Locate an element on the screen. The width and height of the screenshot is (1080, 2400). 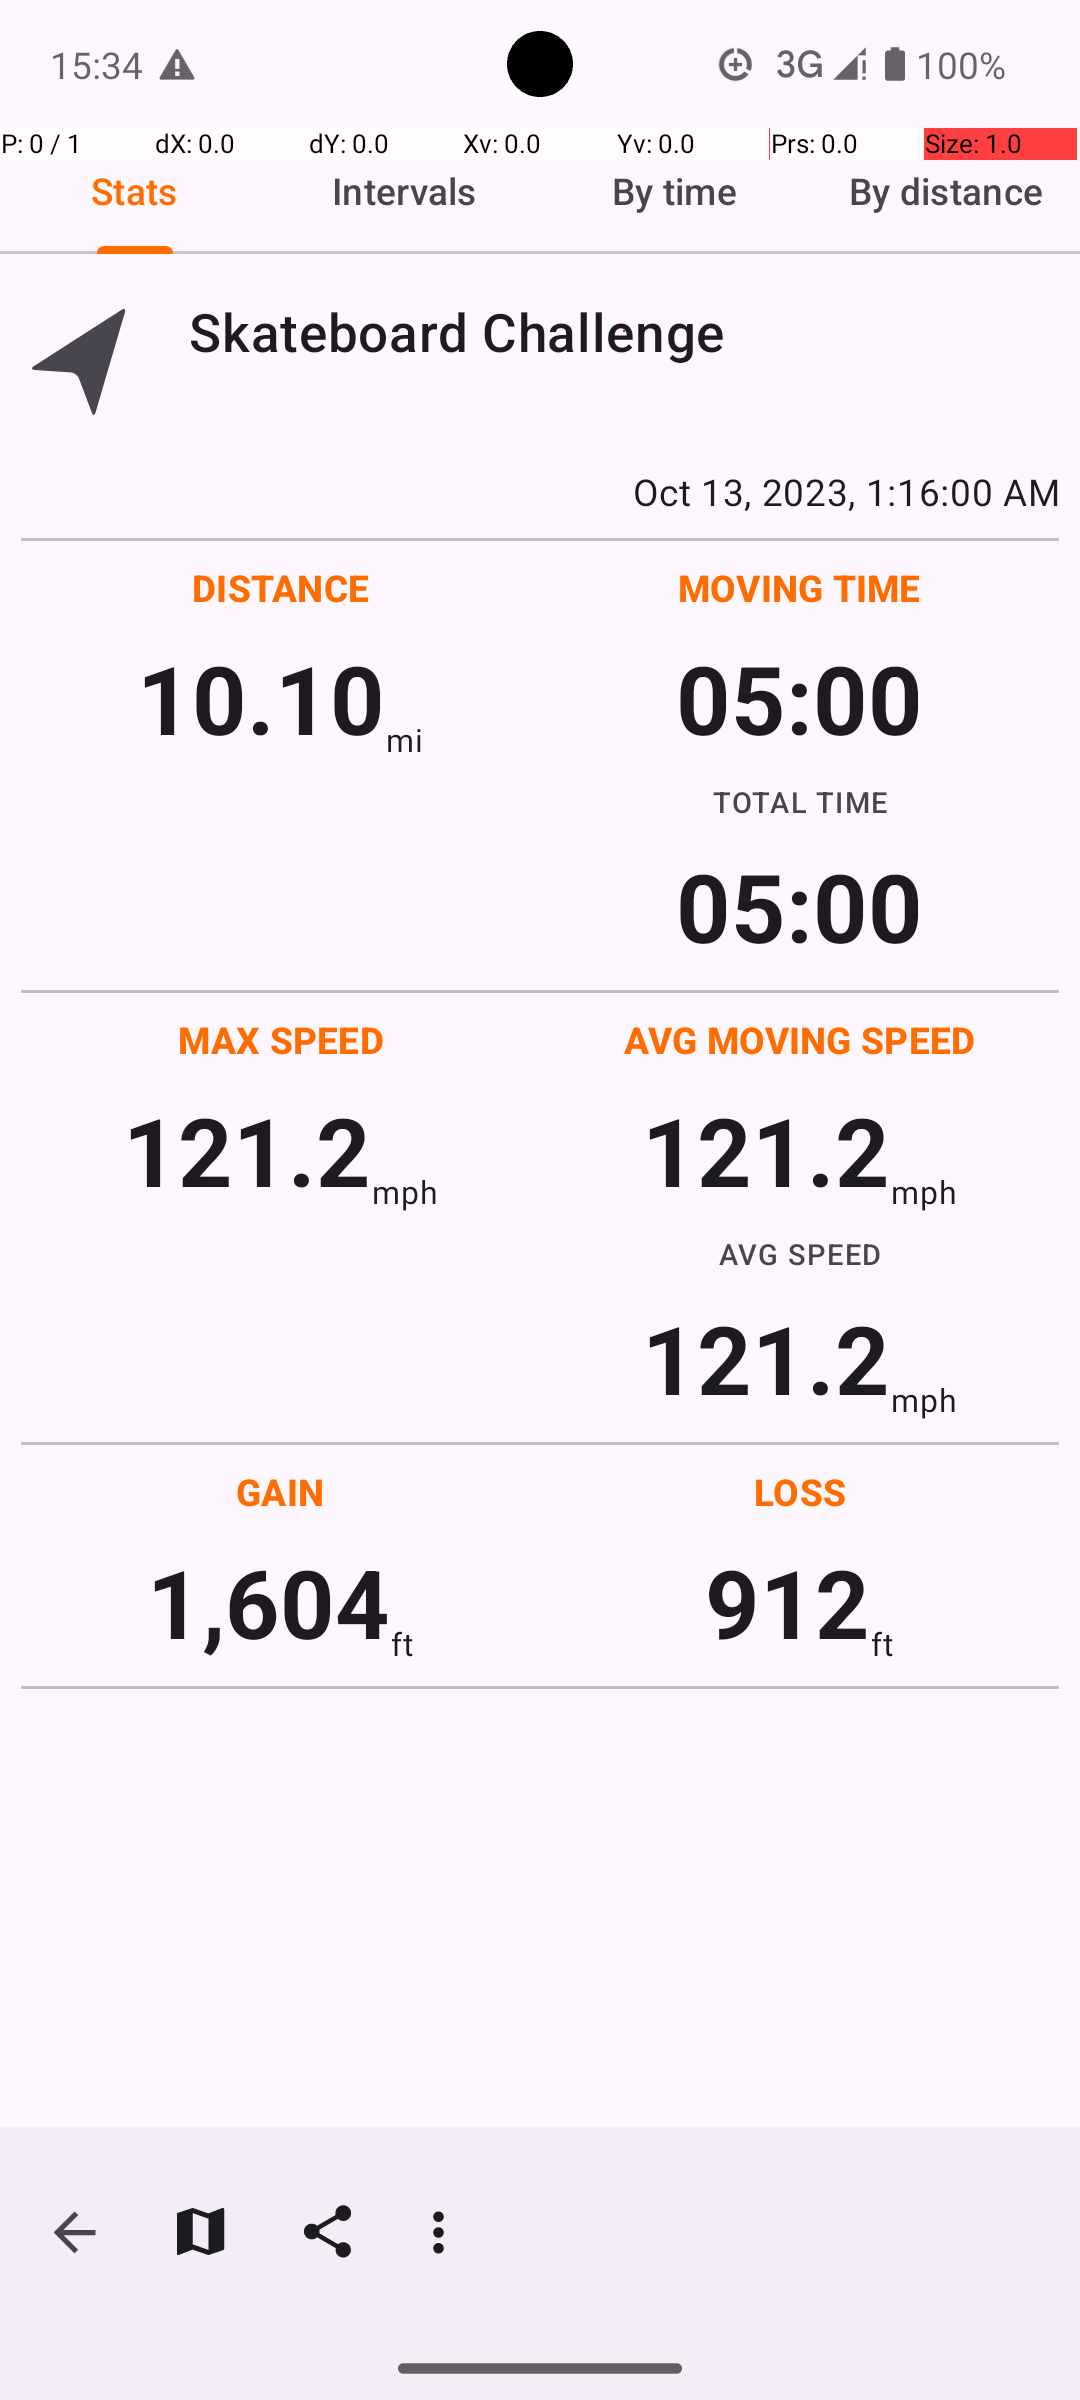
05:00 is located at coordinates (800, 698).